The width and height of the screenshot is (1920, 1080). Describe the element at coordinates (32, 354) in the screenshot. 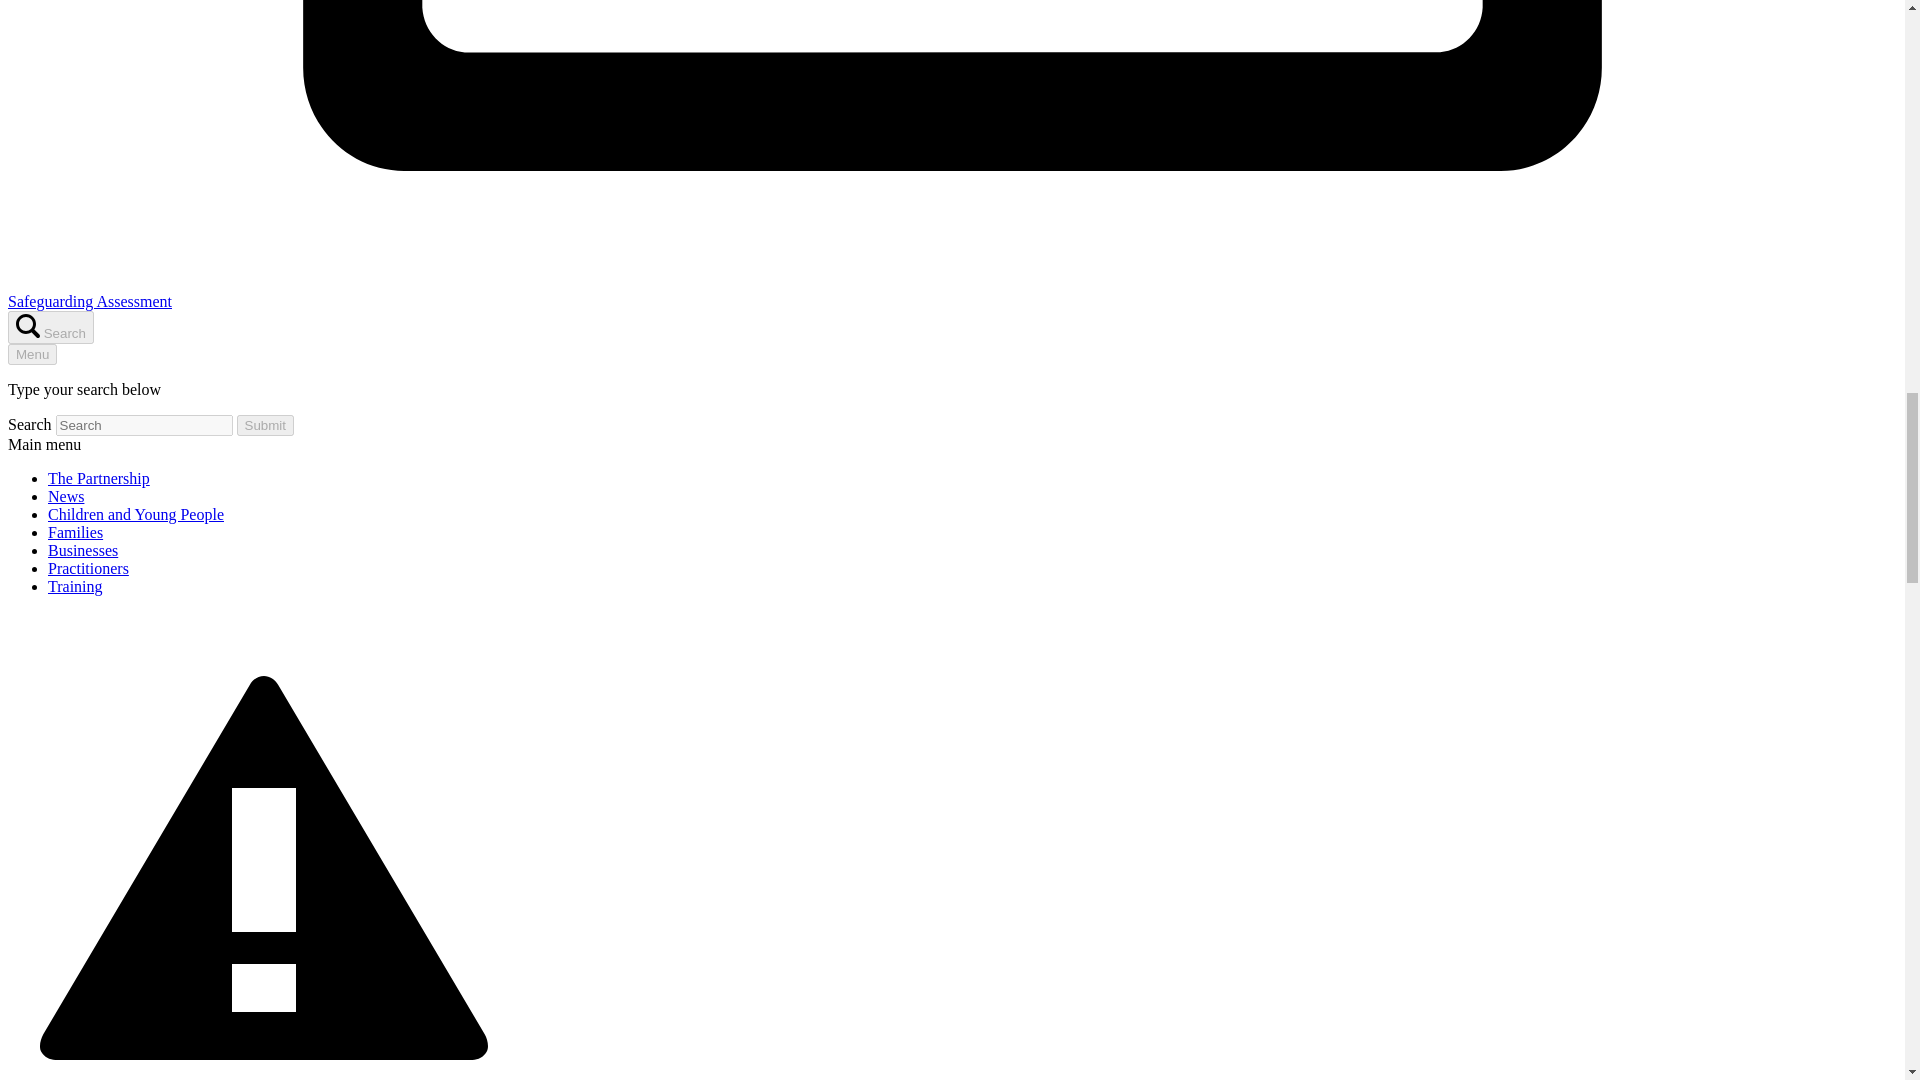

I see `Menu` at that location.